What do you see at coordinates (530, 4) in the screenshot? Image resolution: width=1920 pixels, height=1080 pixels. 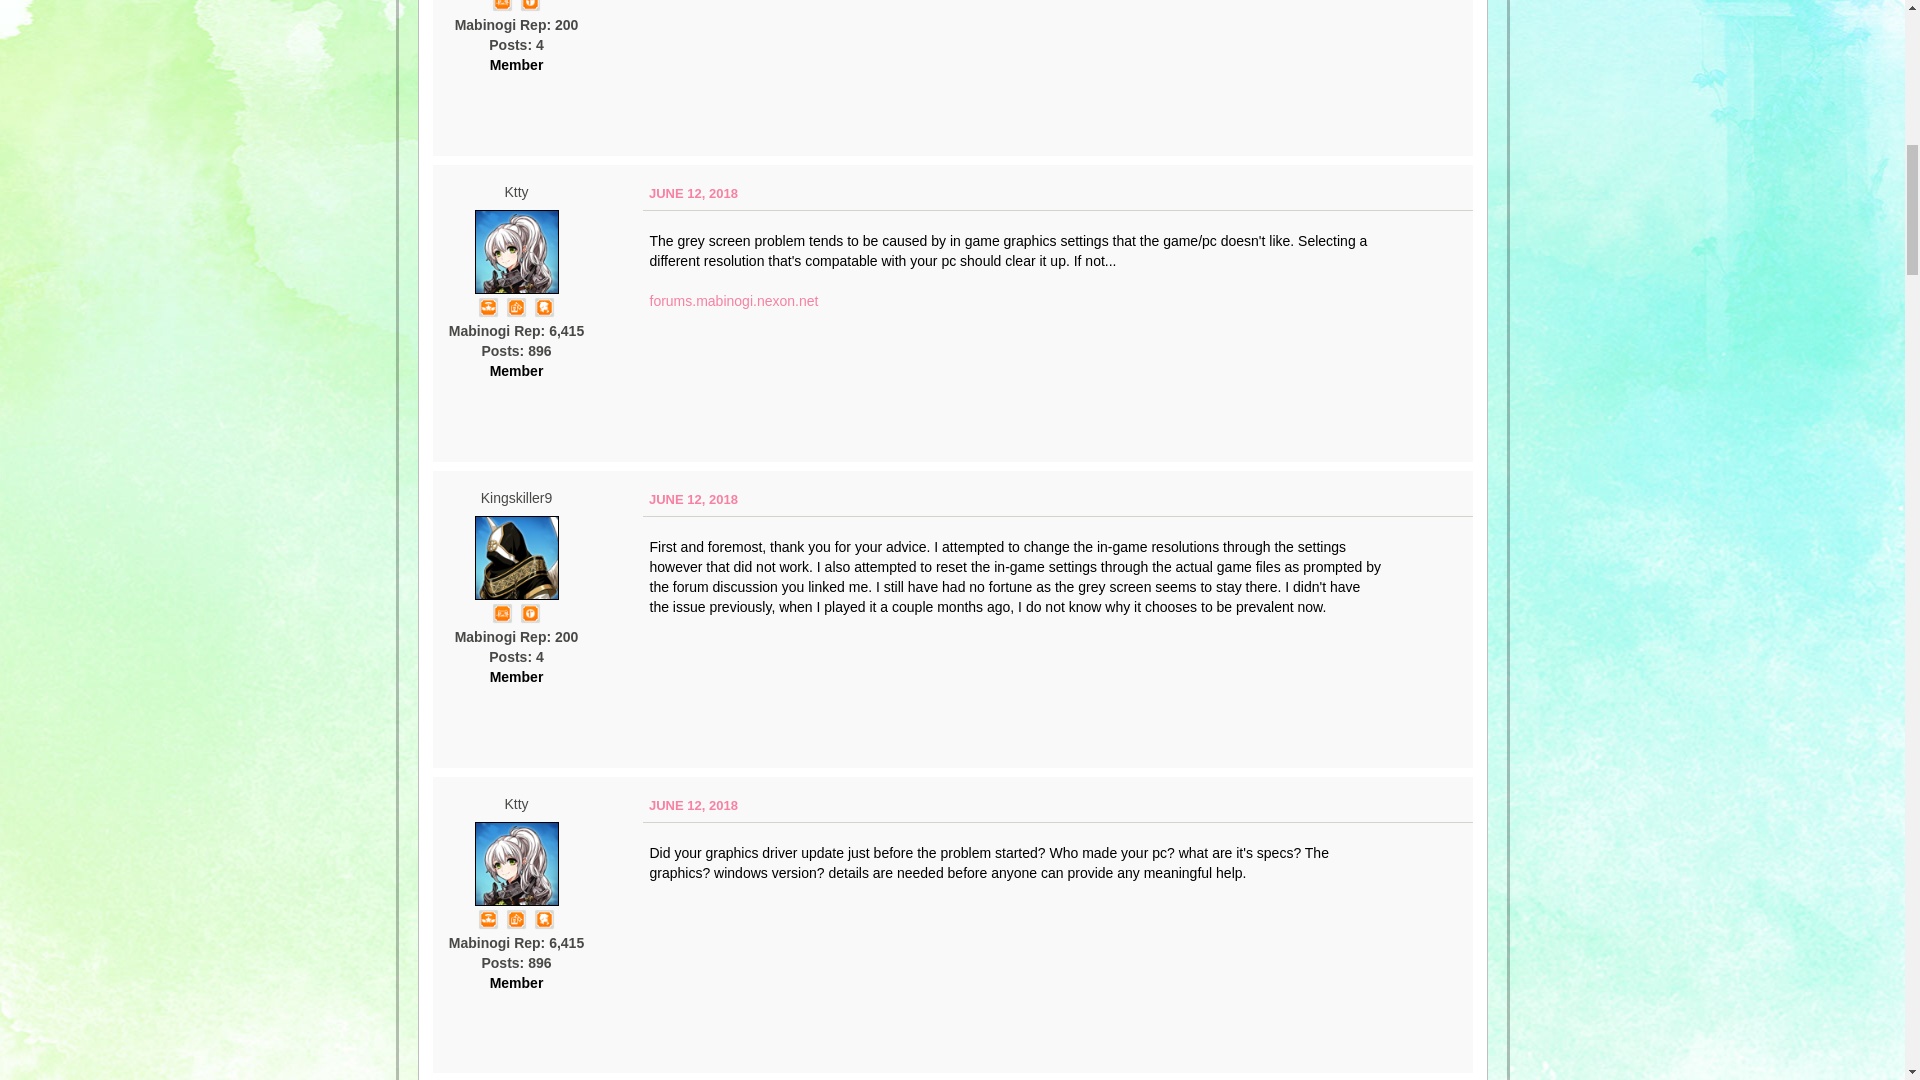 I see `Seal Breaker` at bounding box center [530, 4].